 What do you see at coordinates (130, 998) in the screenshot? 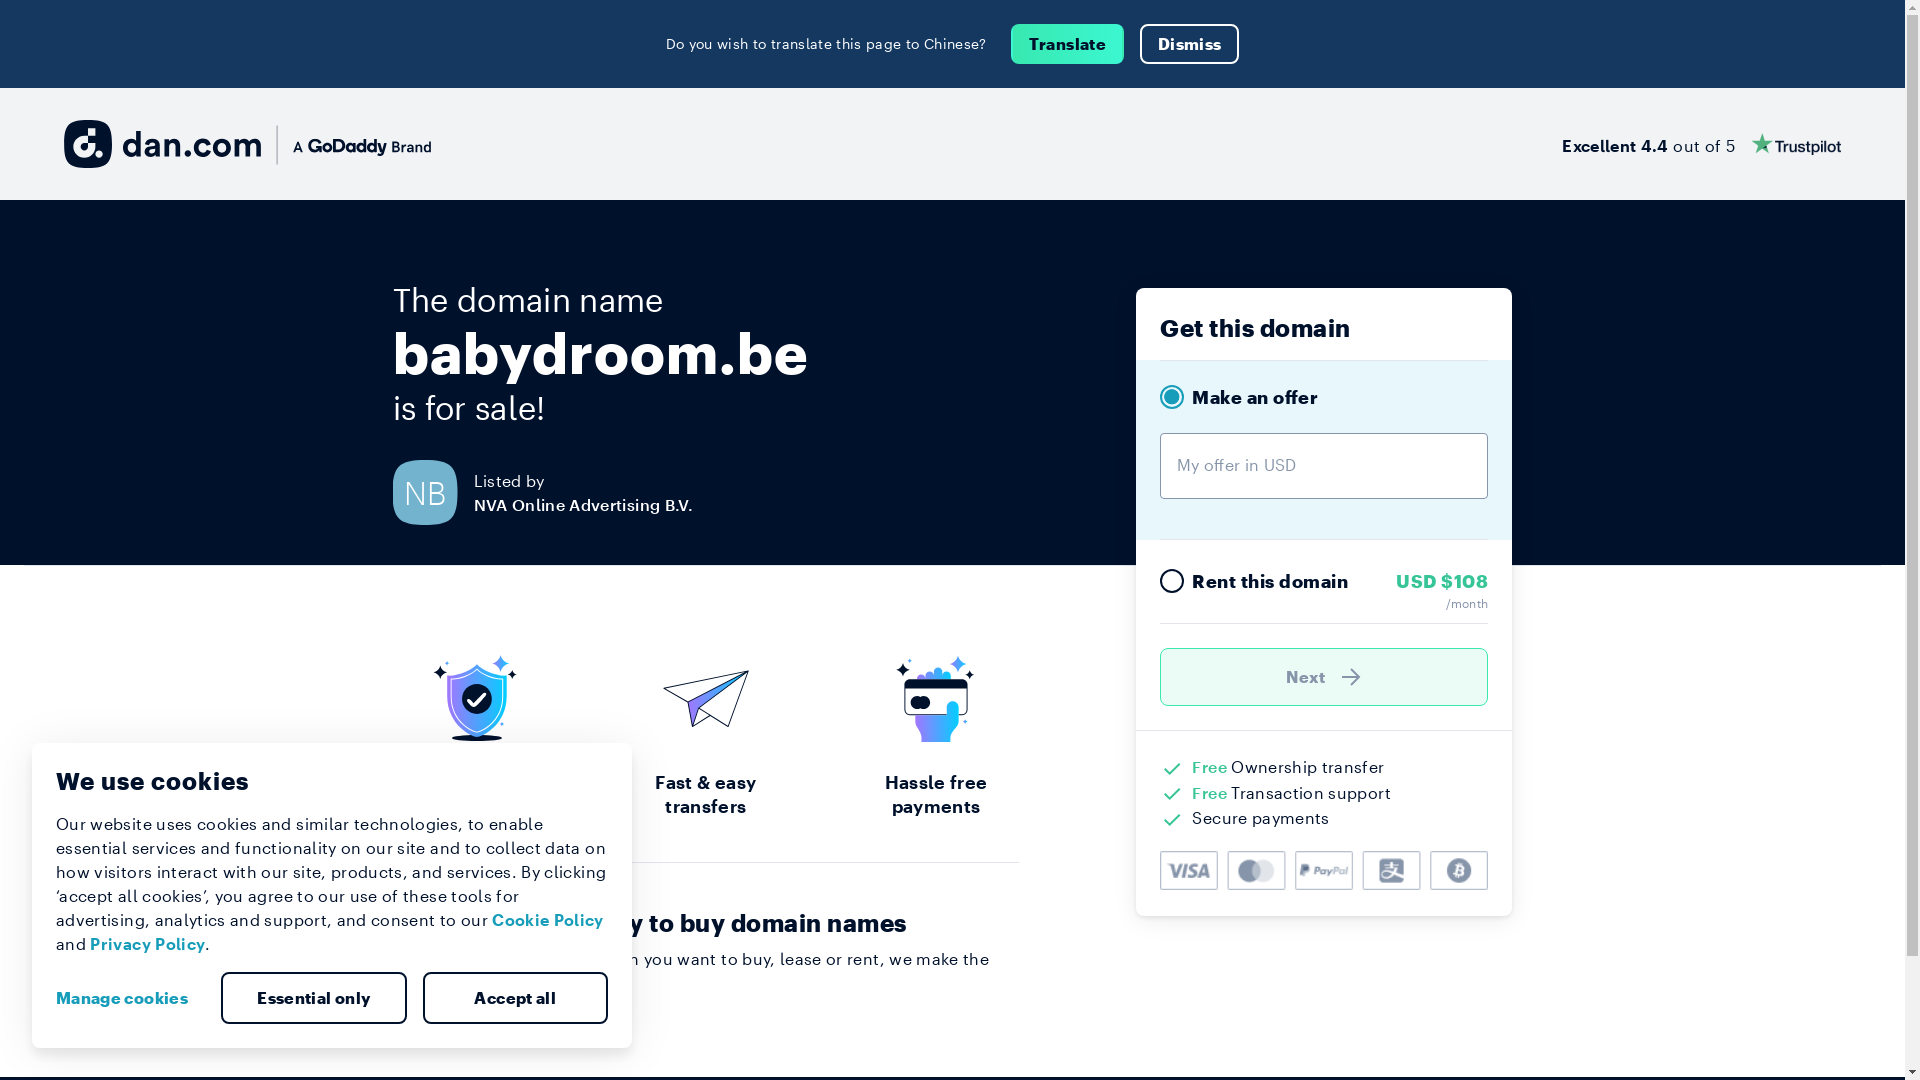
I see `Manage cookies` at bounding box center [130, 998].